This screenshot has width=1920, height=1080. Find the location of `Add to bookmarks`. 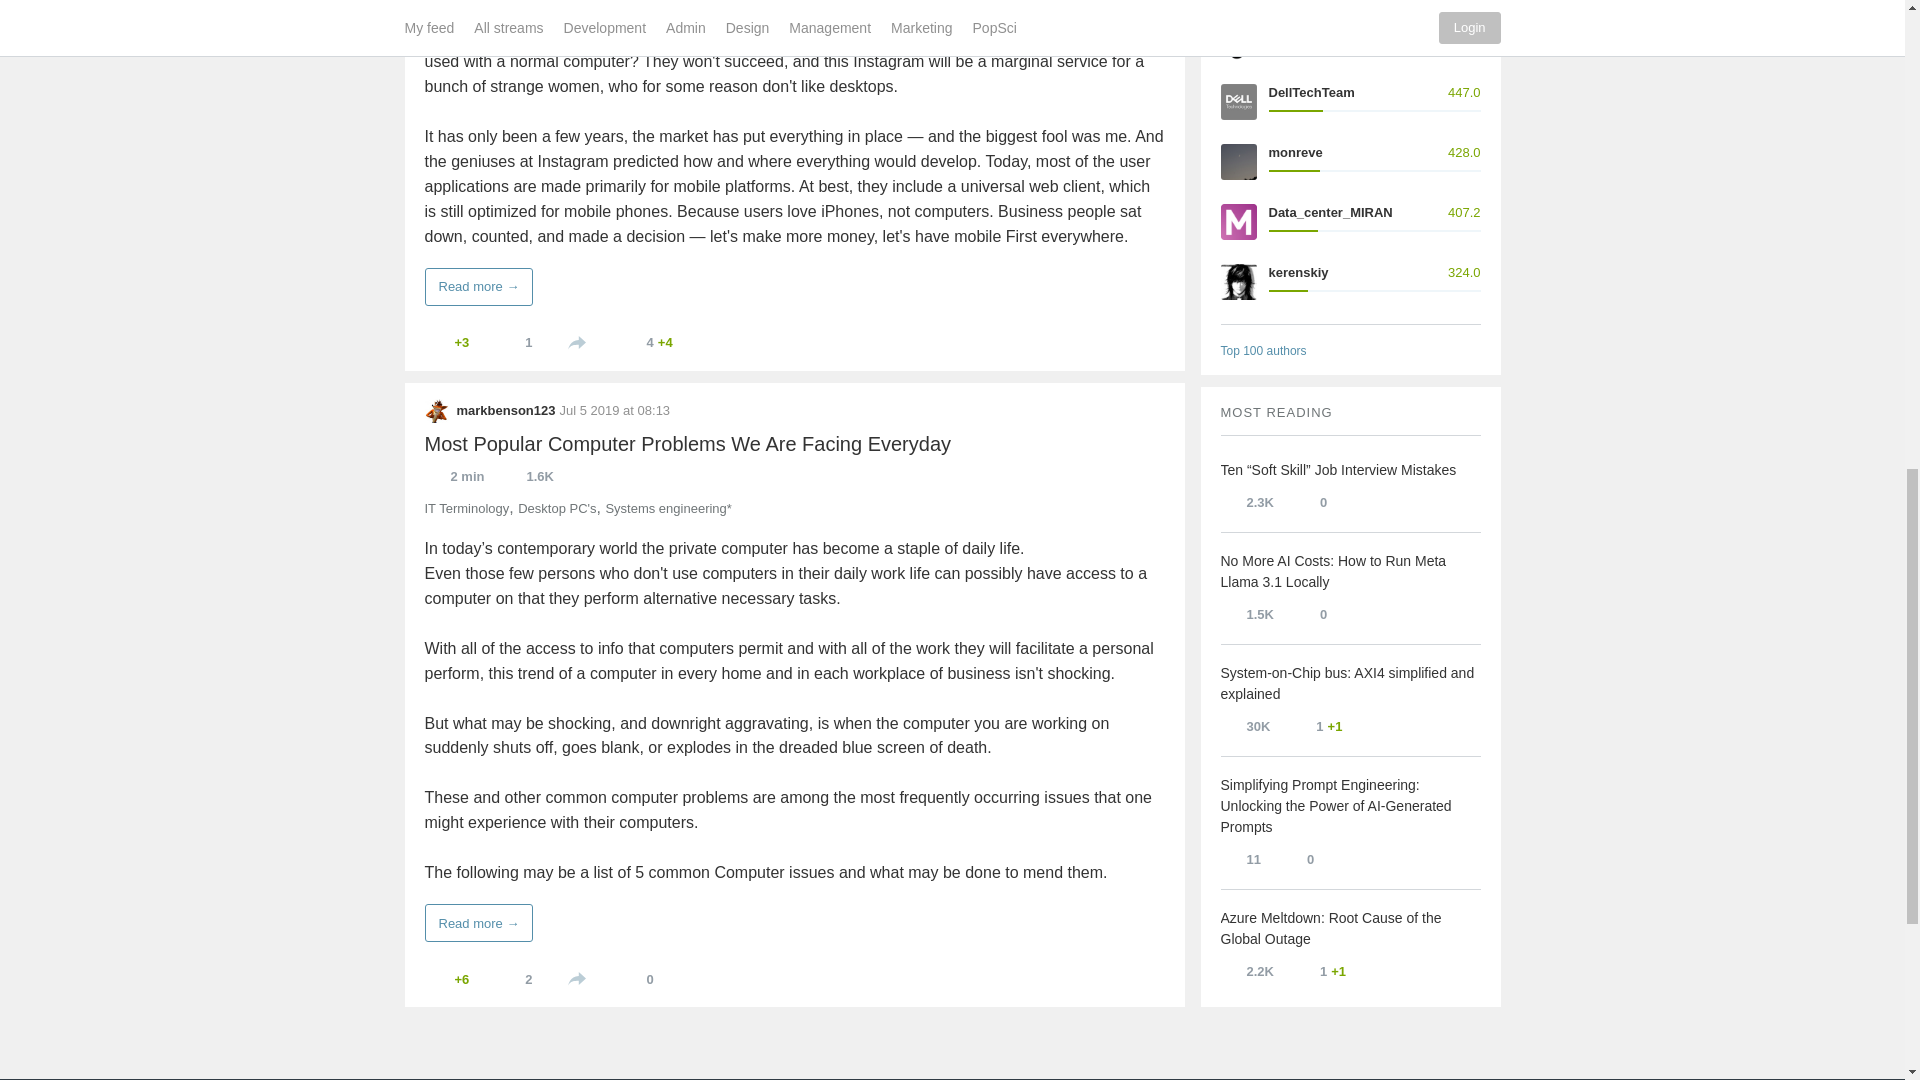

Add to bookmarks is located at coordinates (516, 342).